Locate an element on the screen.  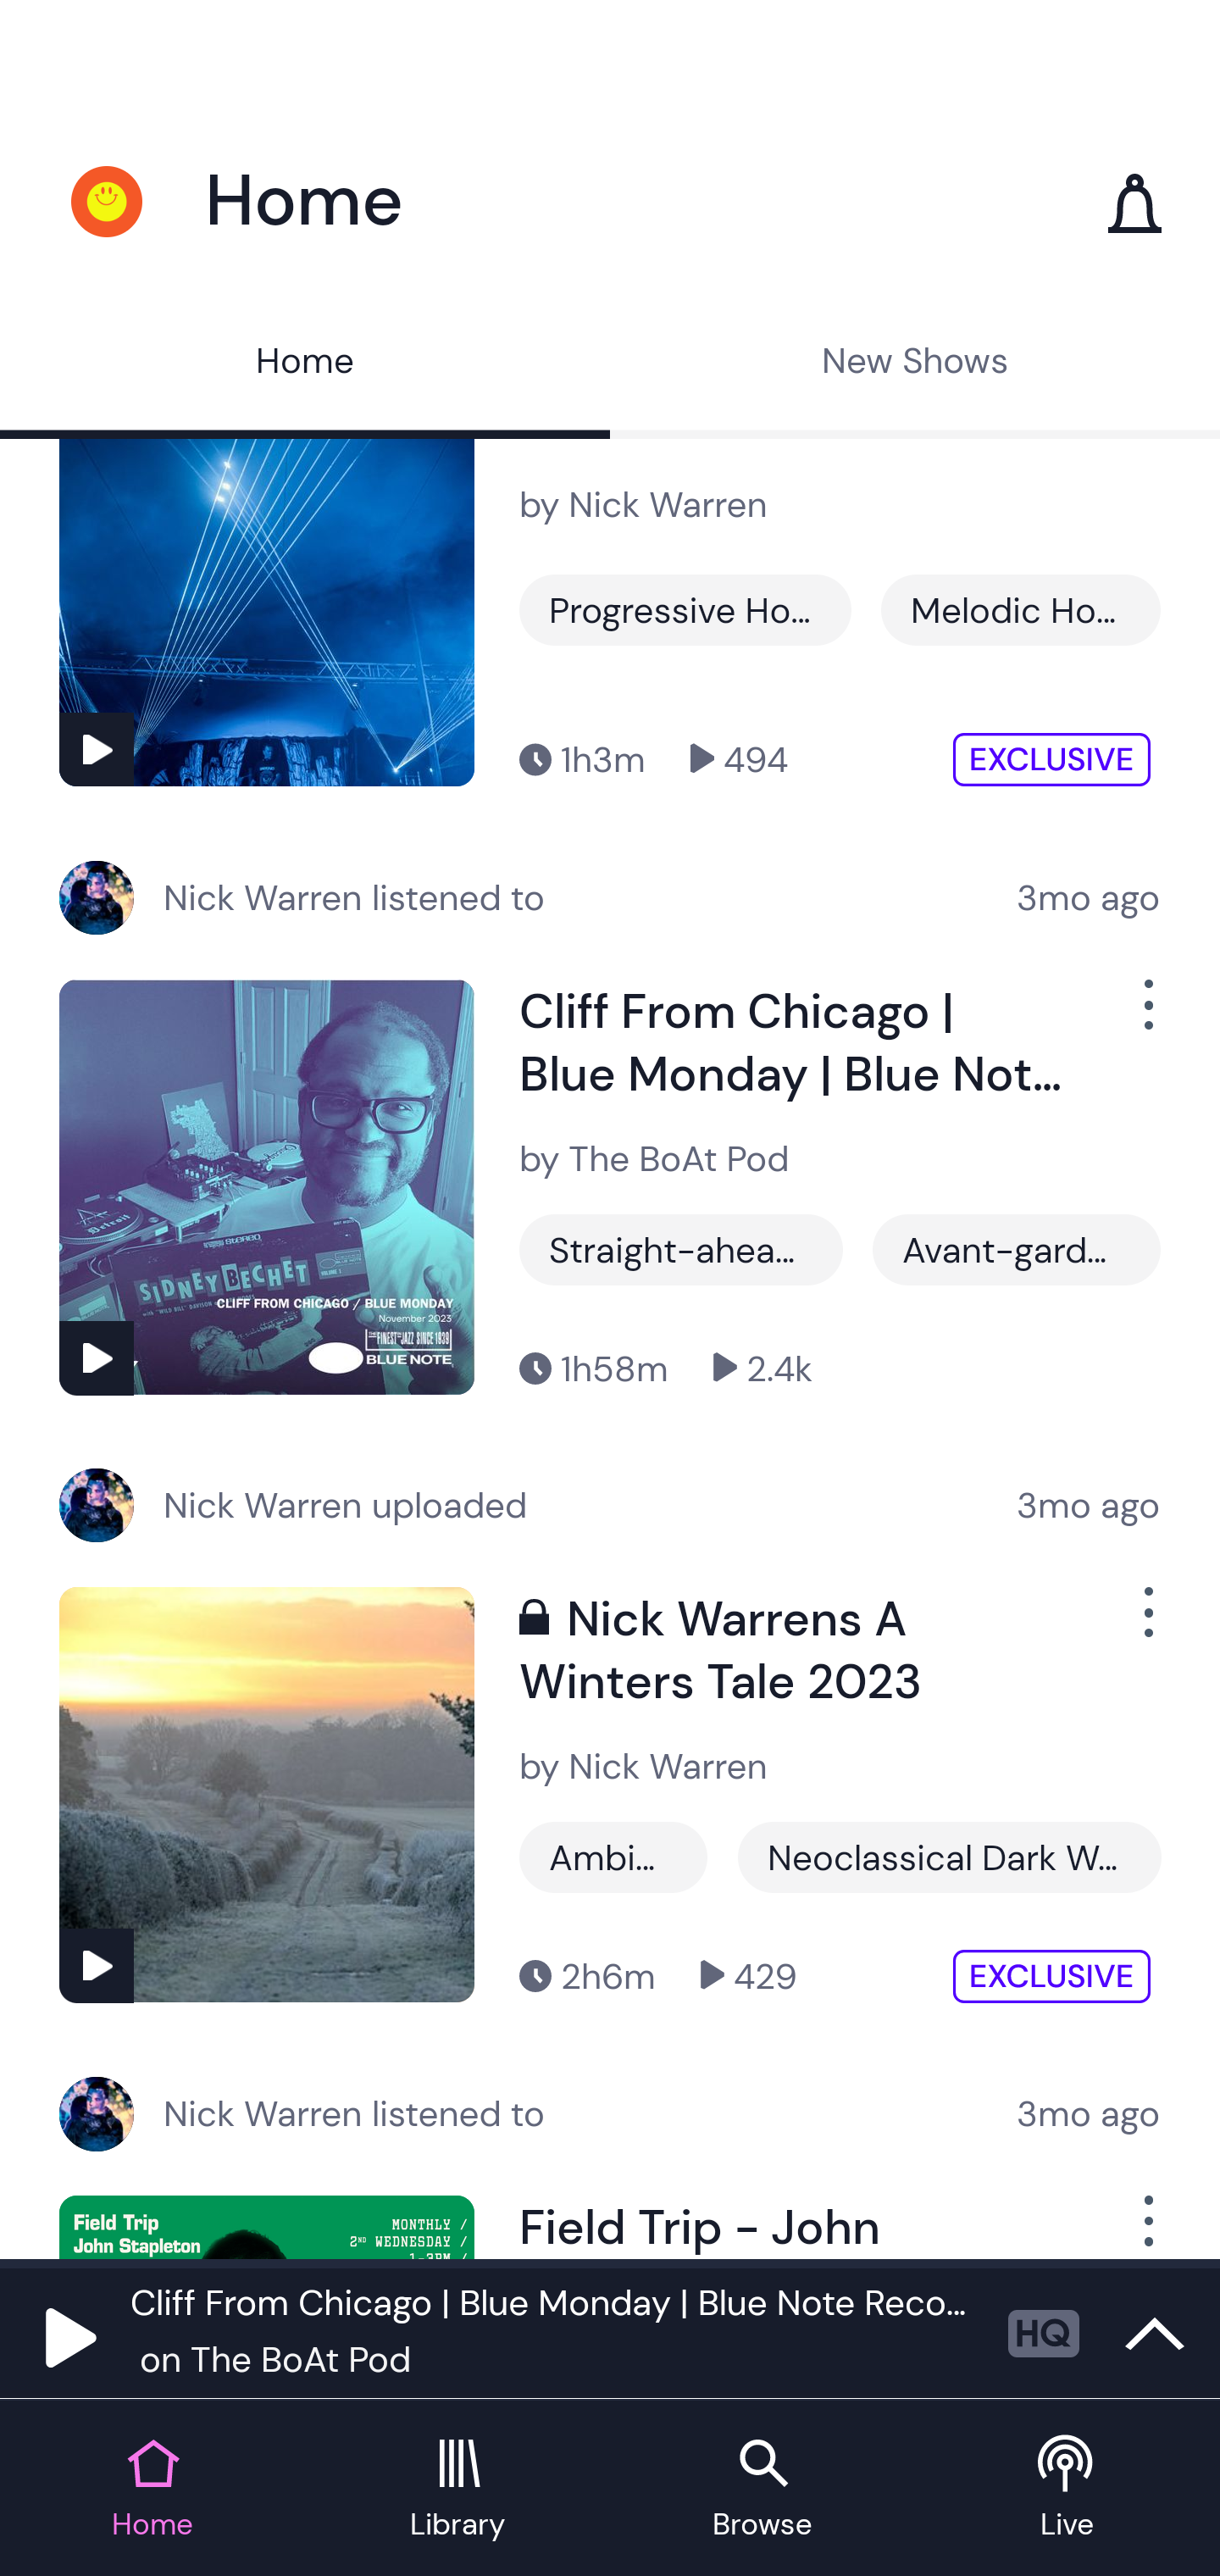
Ambient is located at coordinates (613, 1857).